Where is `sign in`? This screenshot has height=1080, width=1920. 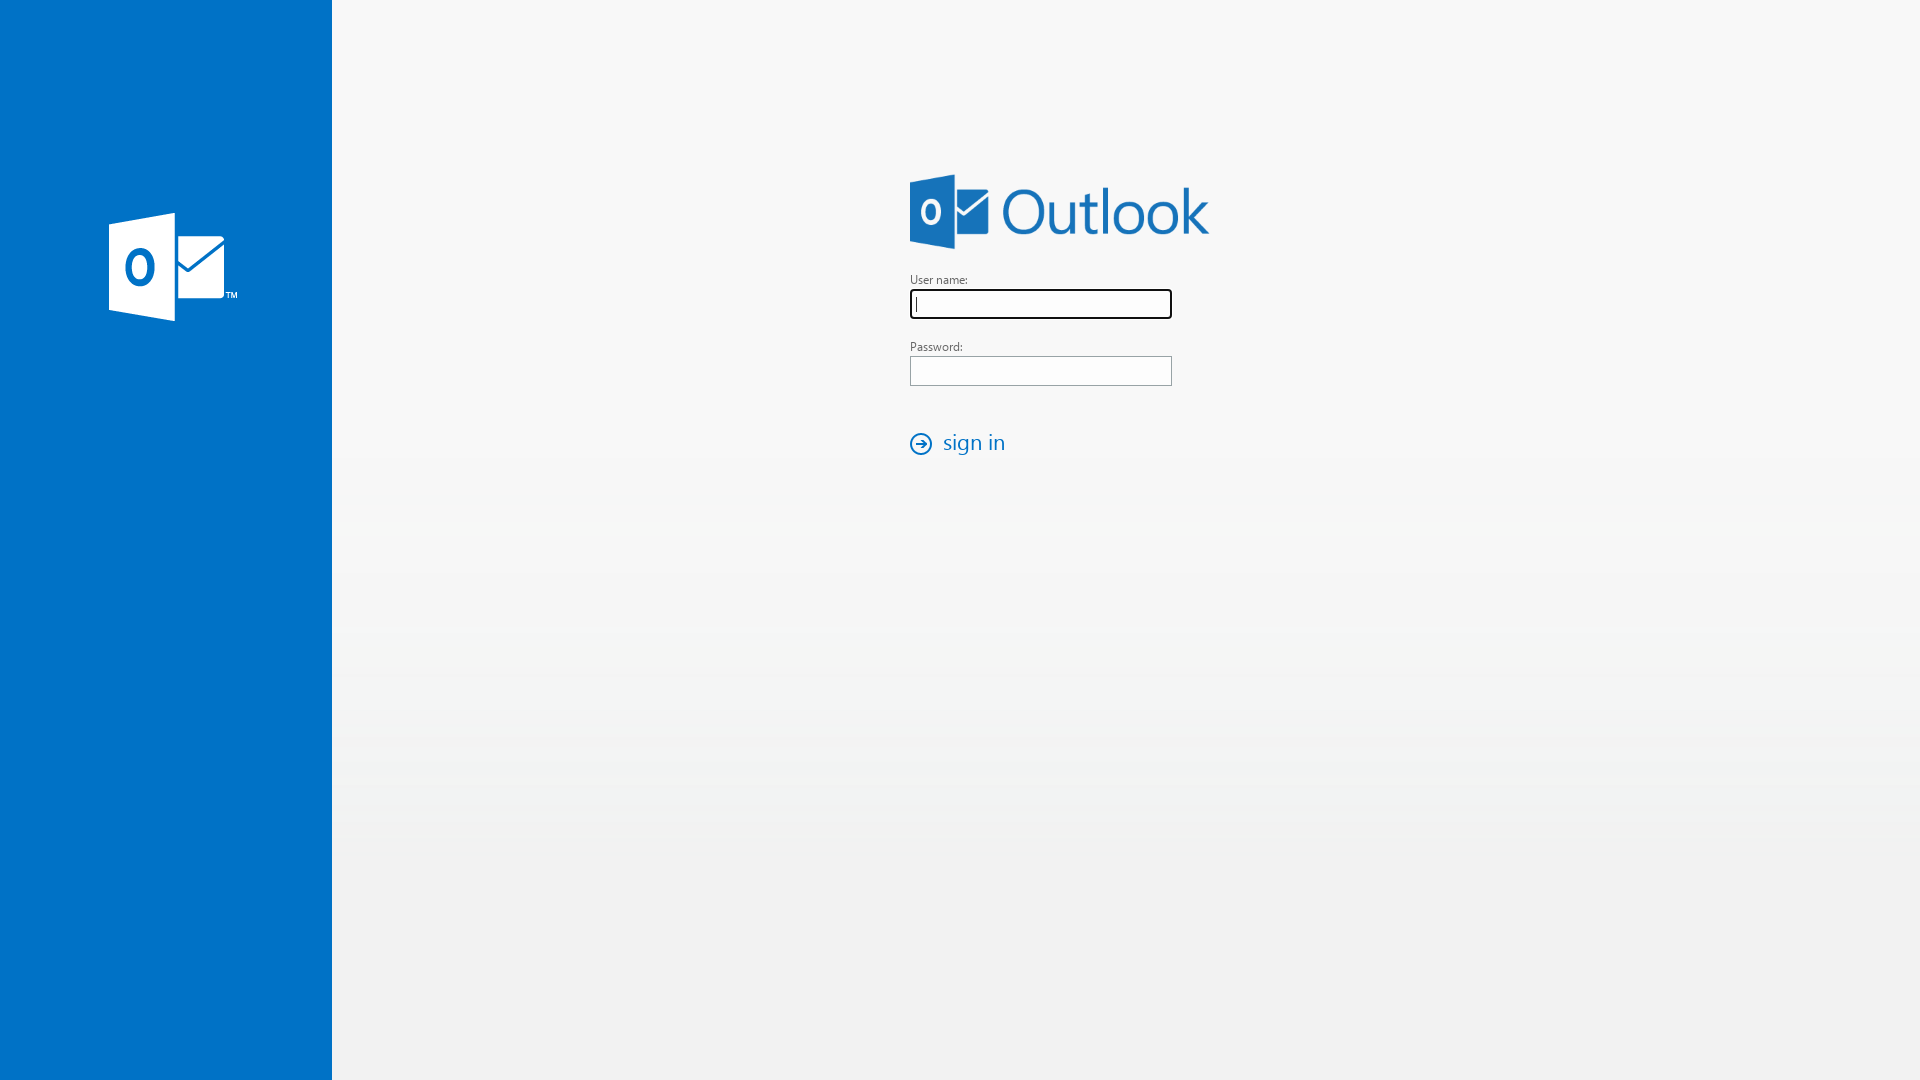 sign in is located at coordinates (963, 444).